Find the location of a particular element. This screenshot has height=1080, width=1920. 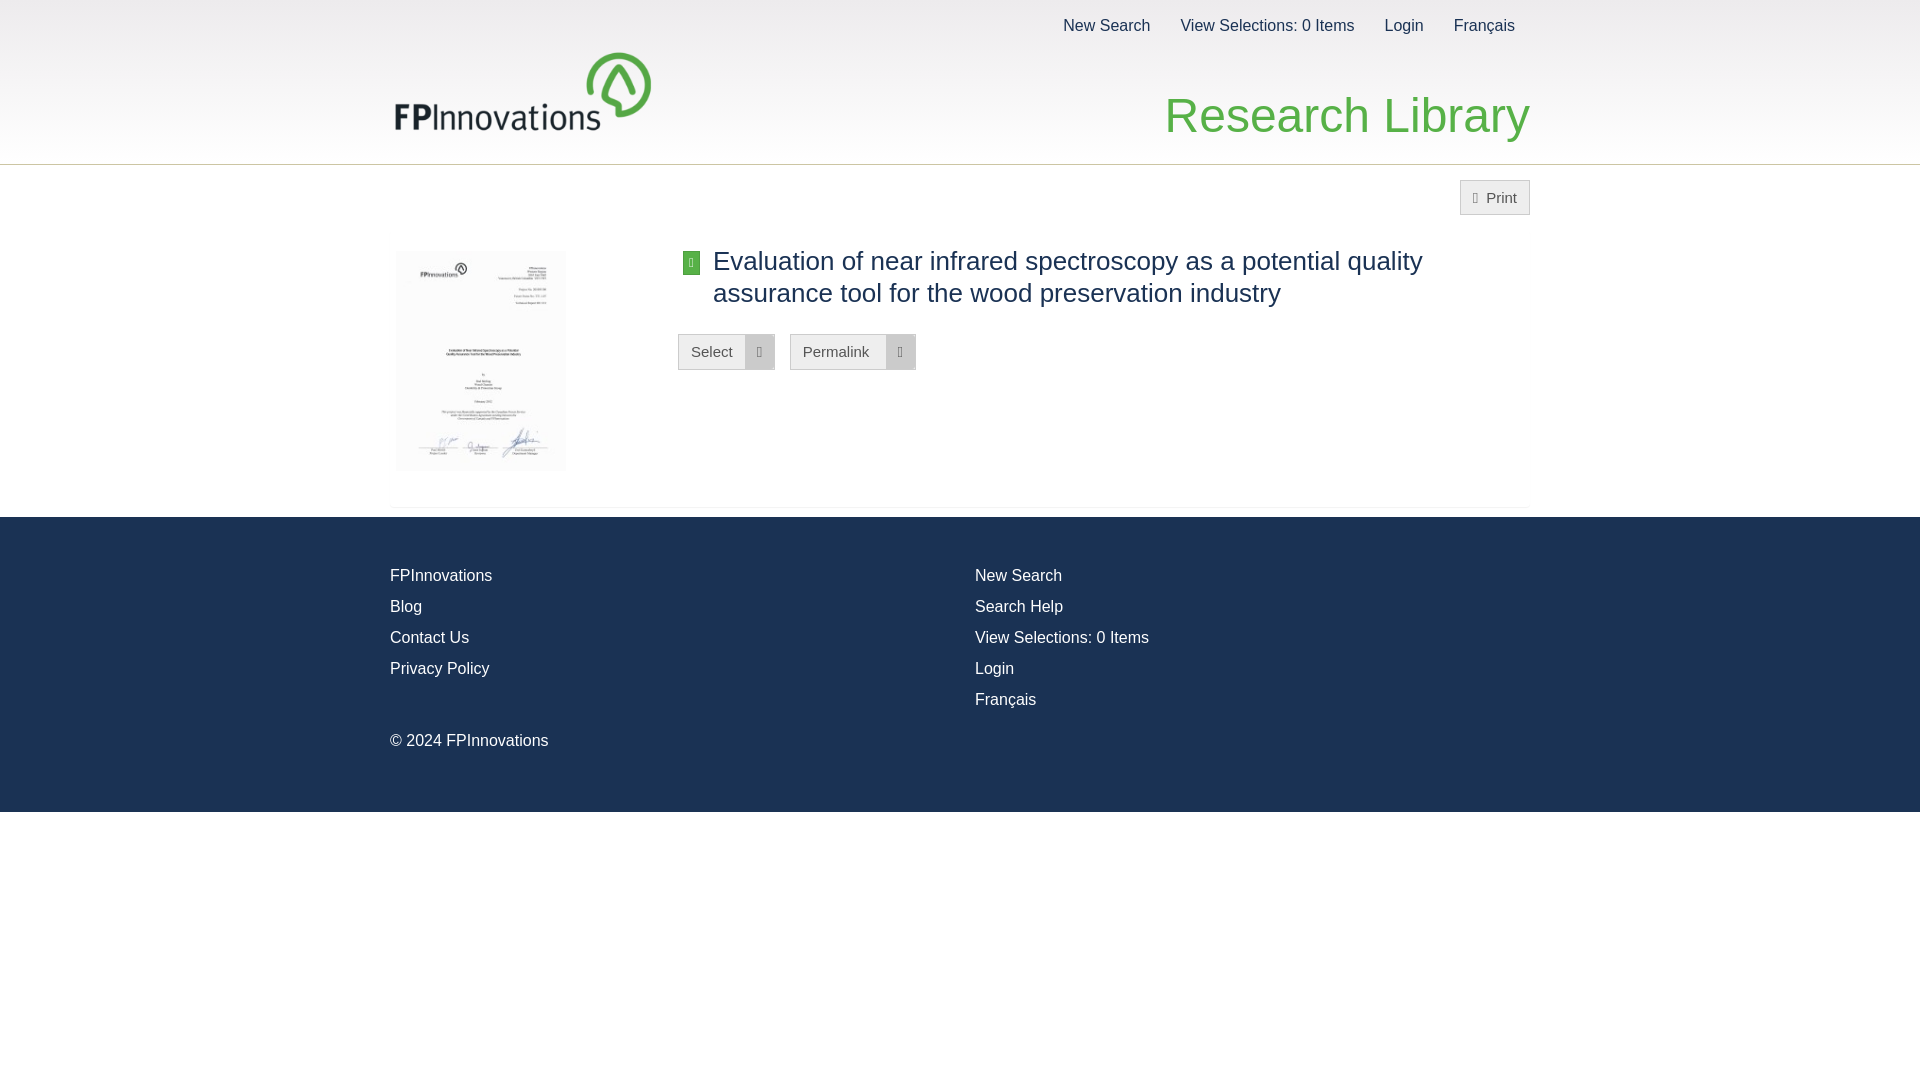

View Selections: 0 Items is located at coordinates (1266, 24).